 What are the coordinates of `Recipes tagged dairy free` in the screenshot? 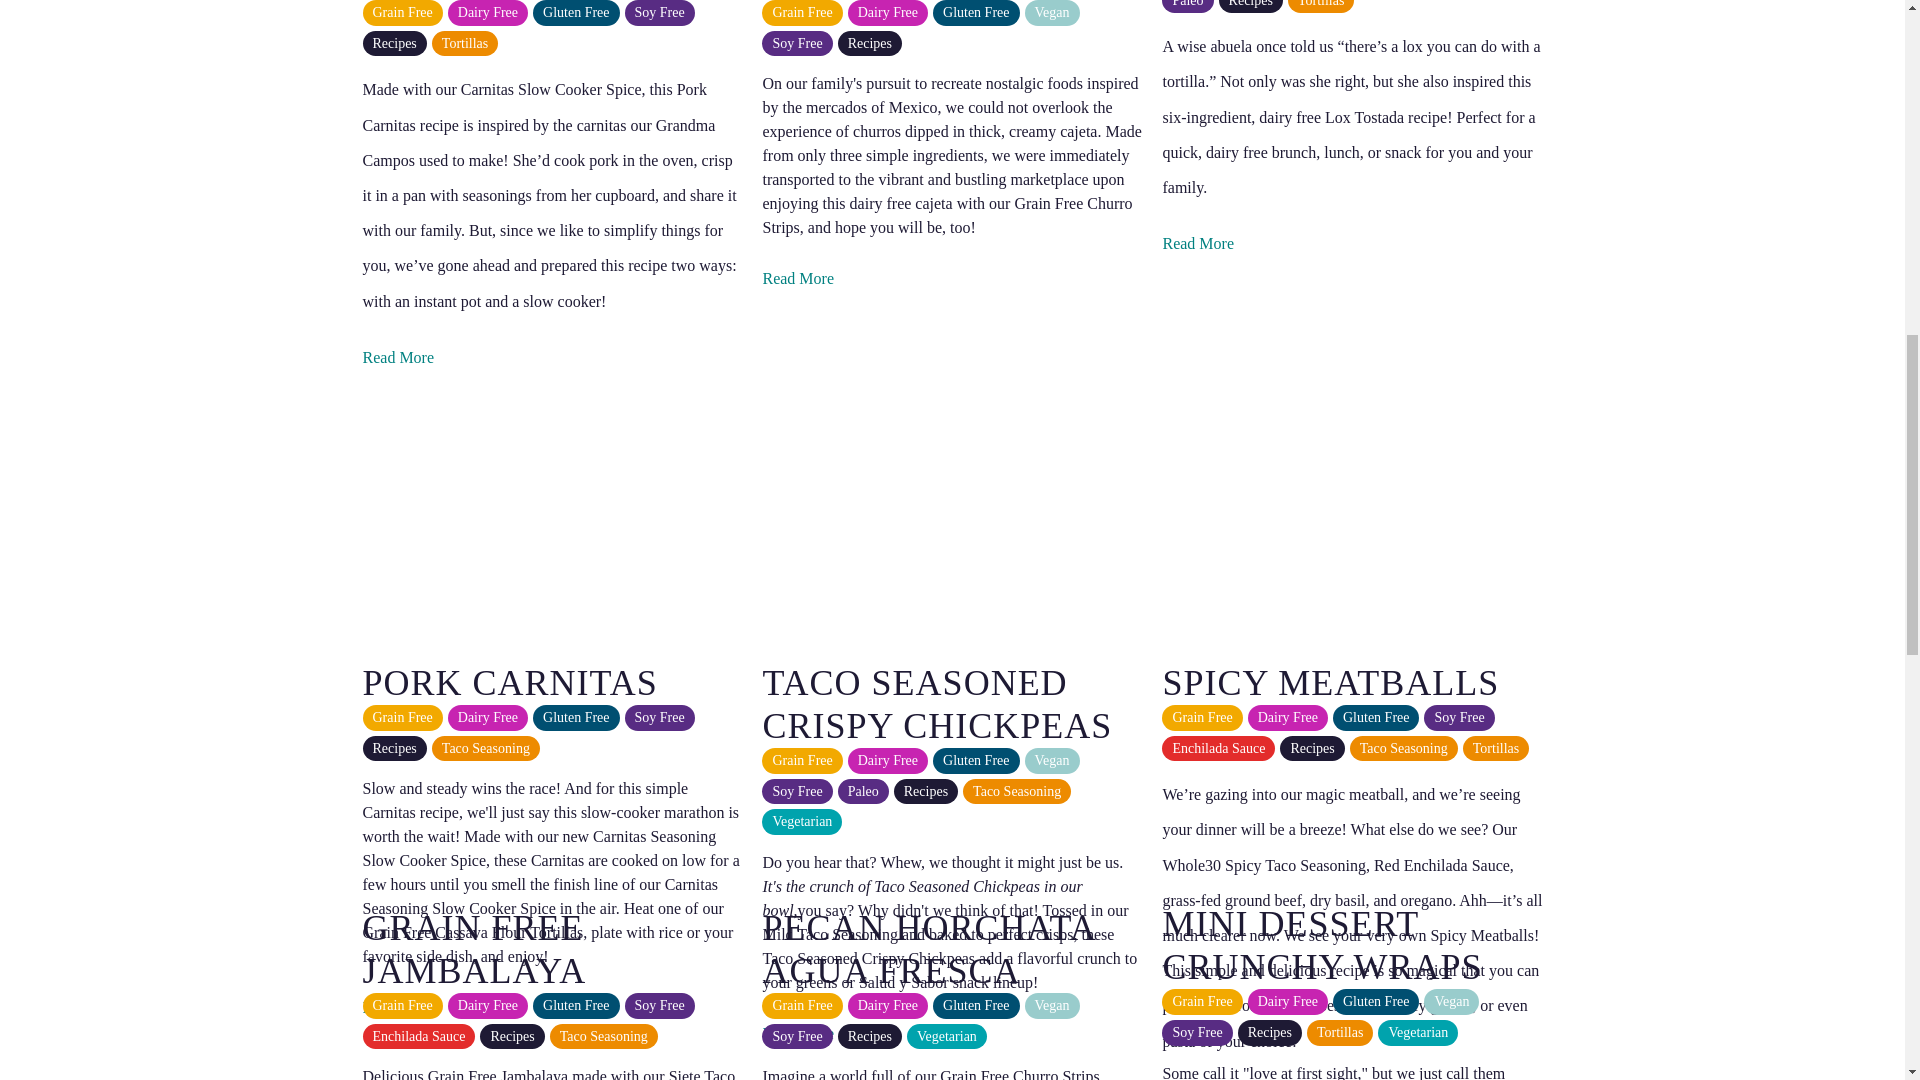 It's located at (488, 12).